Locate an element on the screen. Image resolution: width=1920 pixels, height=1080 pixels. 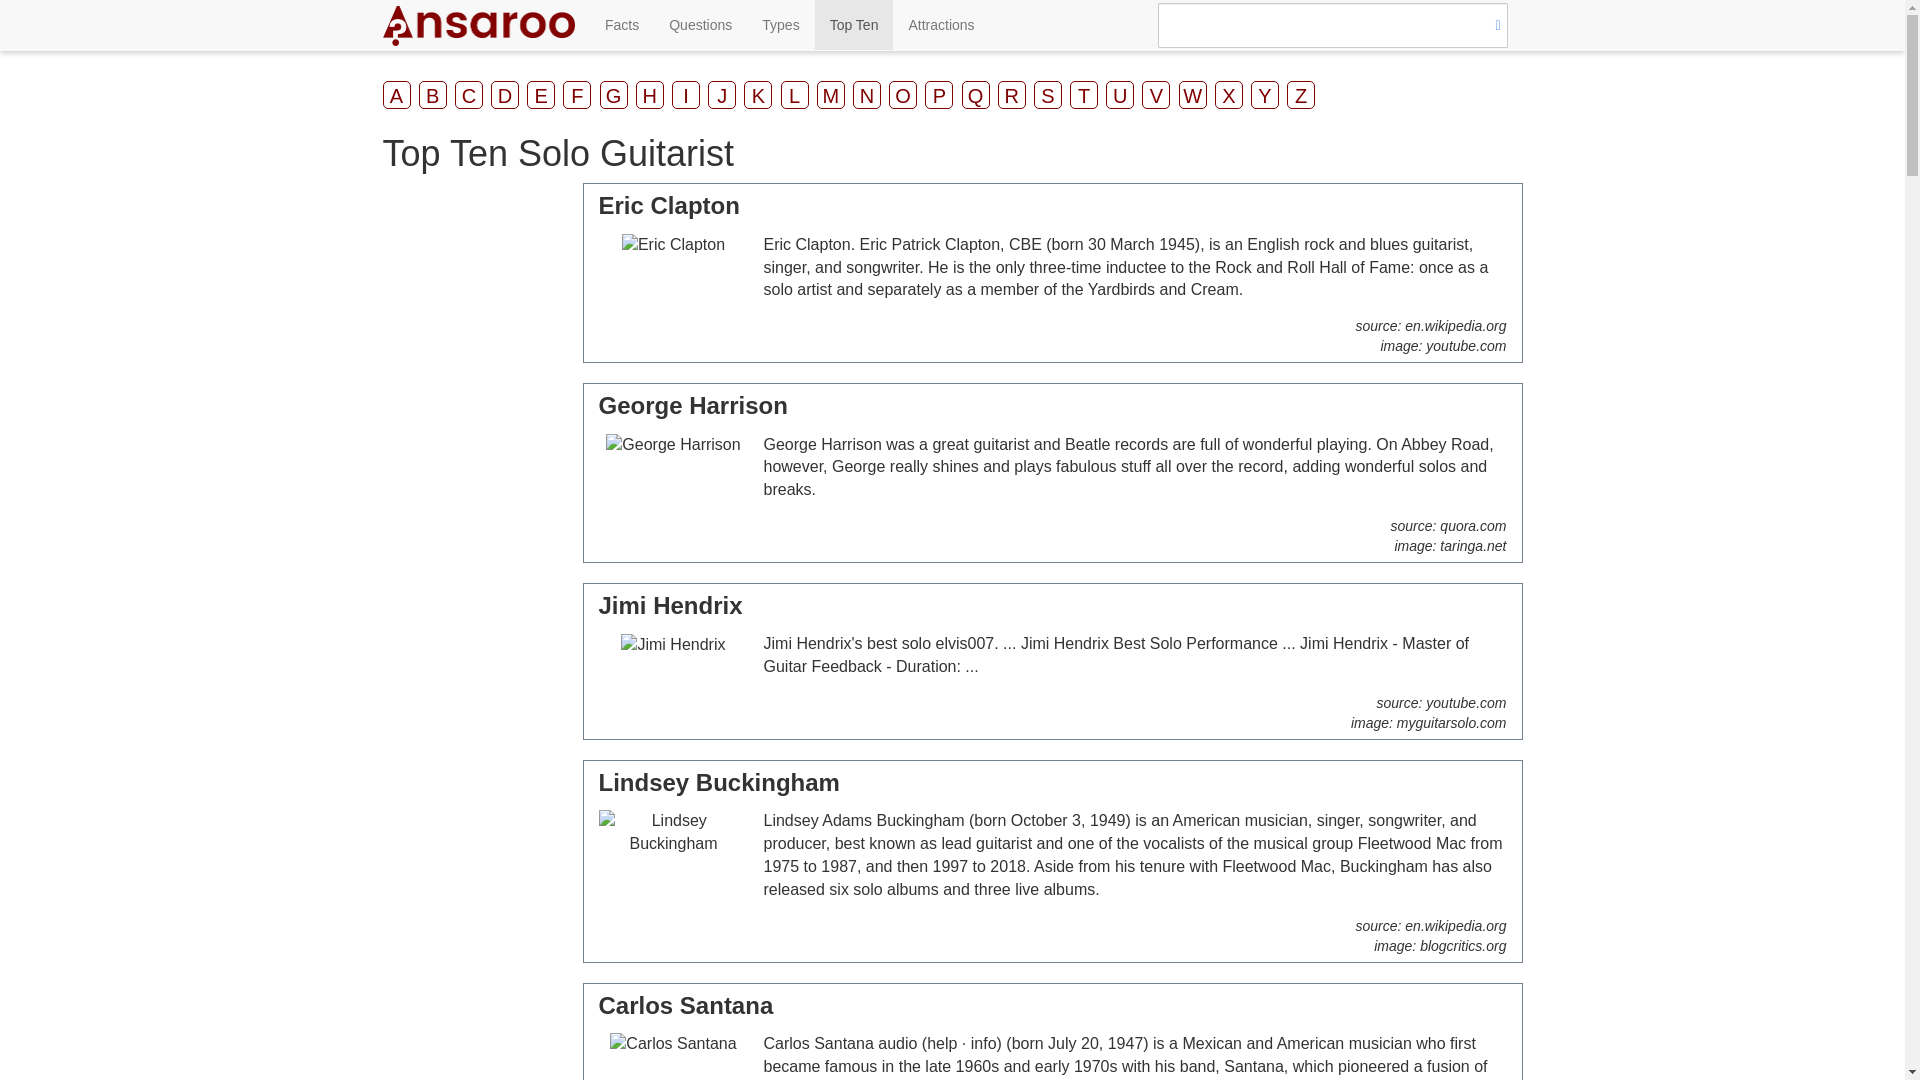
F is located at coordinates (576, 95).